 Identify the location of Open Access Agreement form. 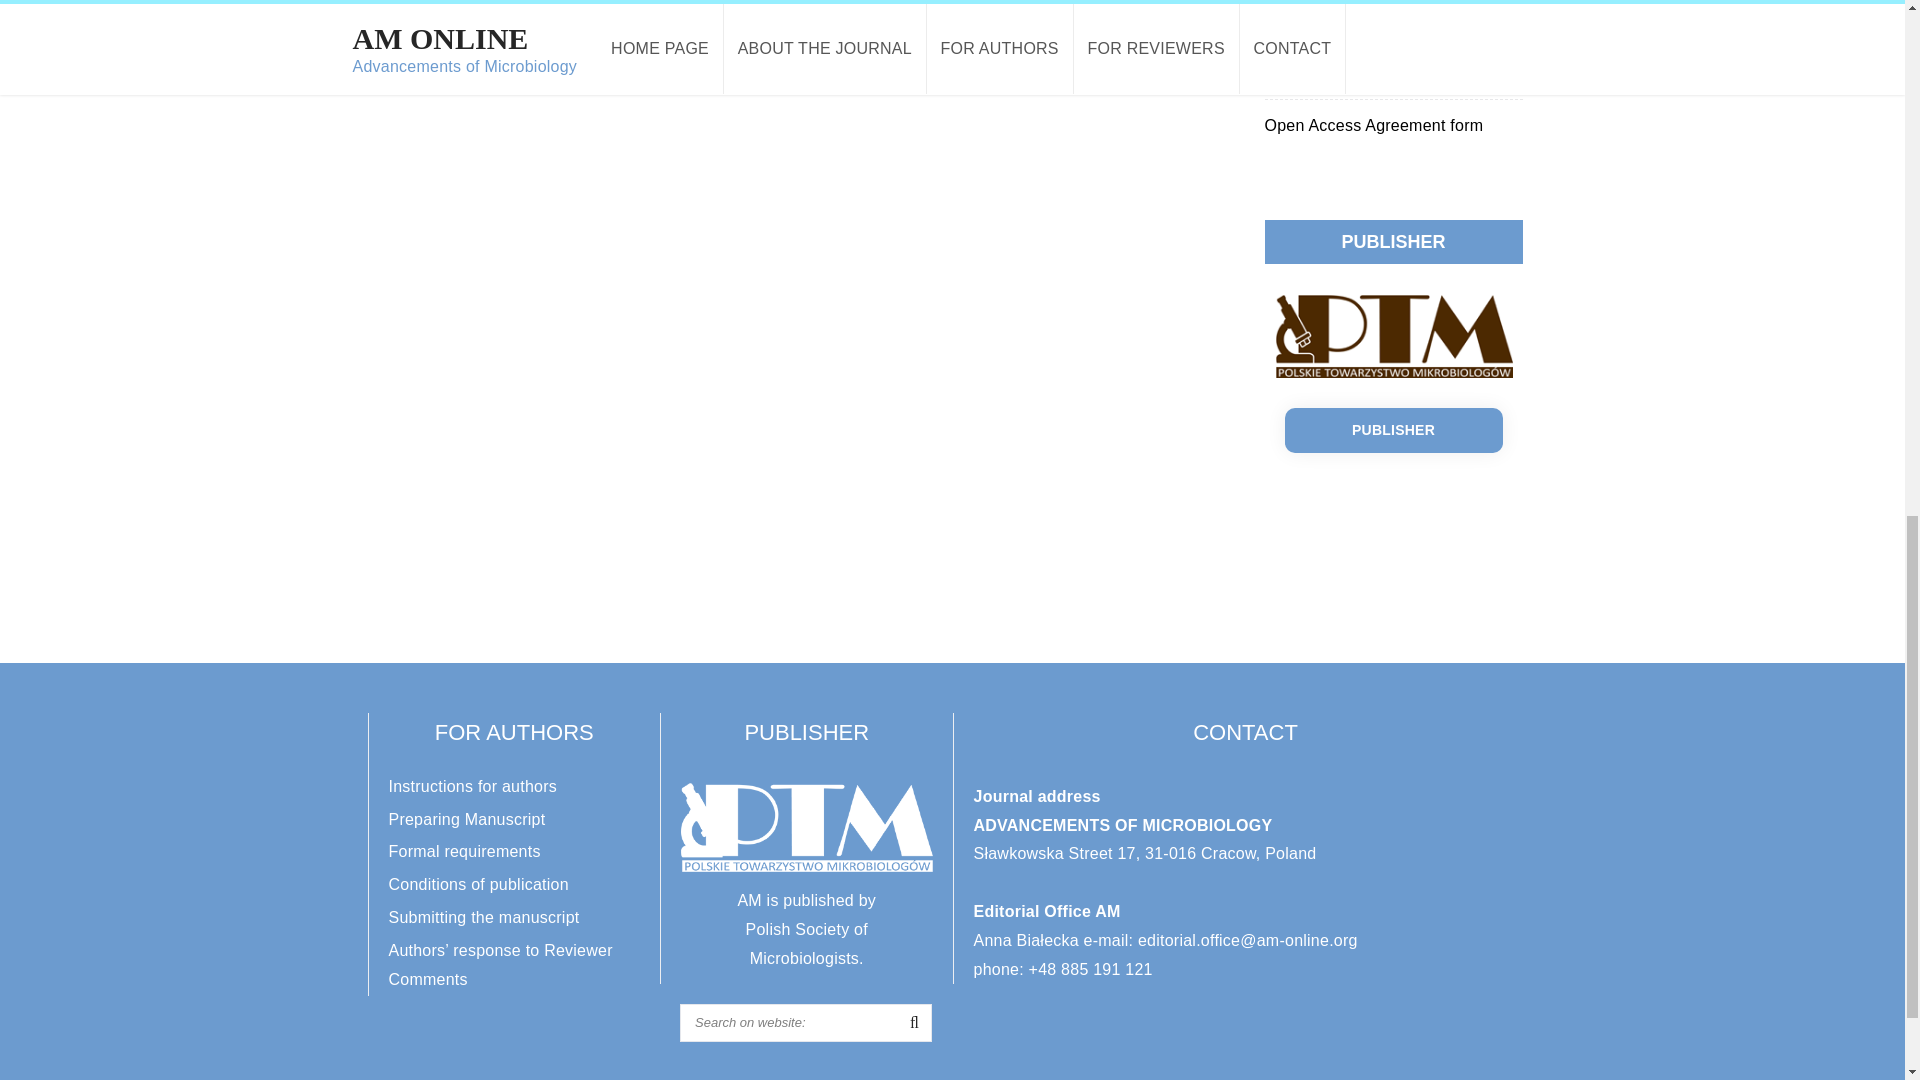
(1372, 124).